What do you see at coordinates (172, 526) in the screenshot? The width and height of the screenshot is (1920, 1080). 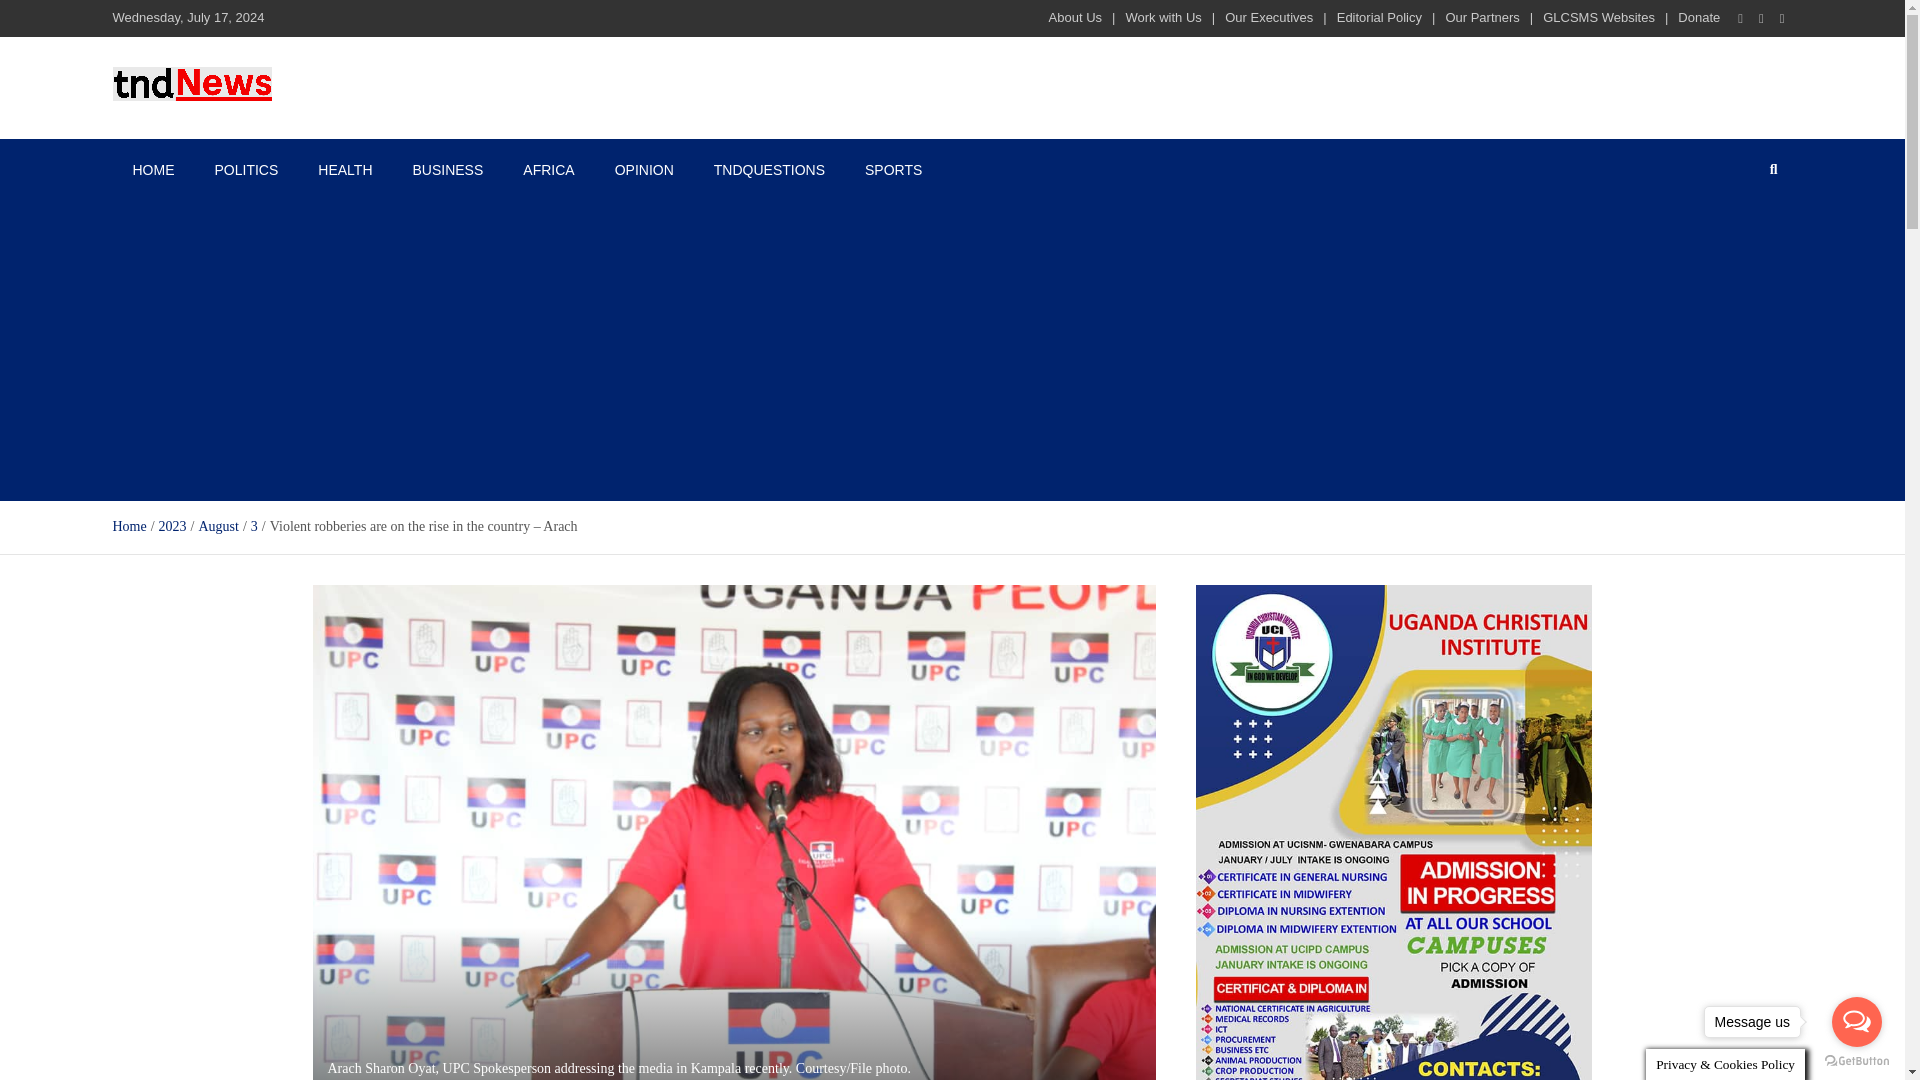 I see `2023` at bounding box center [172, 526].